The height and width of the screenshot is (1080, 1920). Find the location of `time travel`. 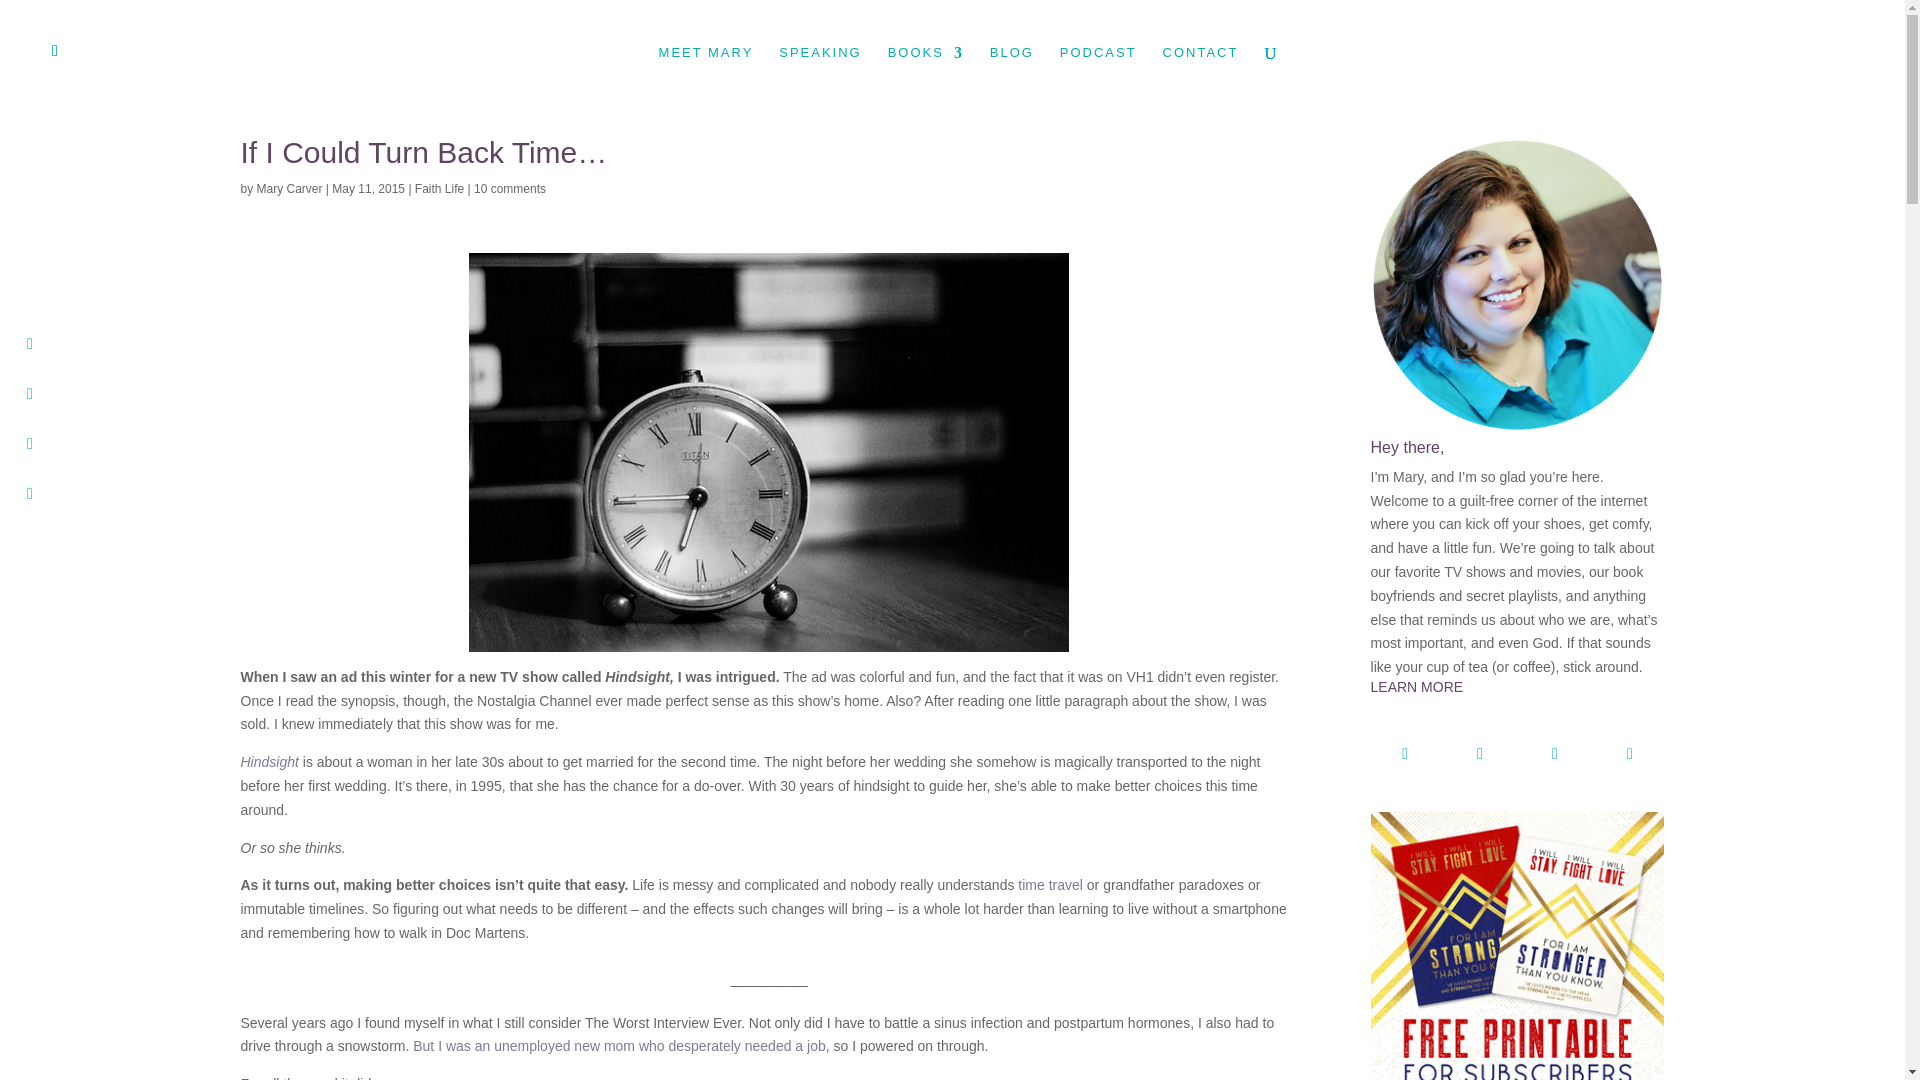

time travel is located at coordinates (1050, 884).